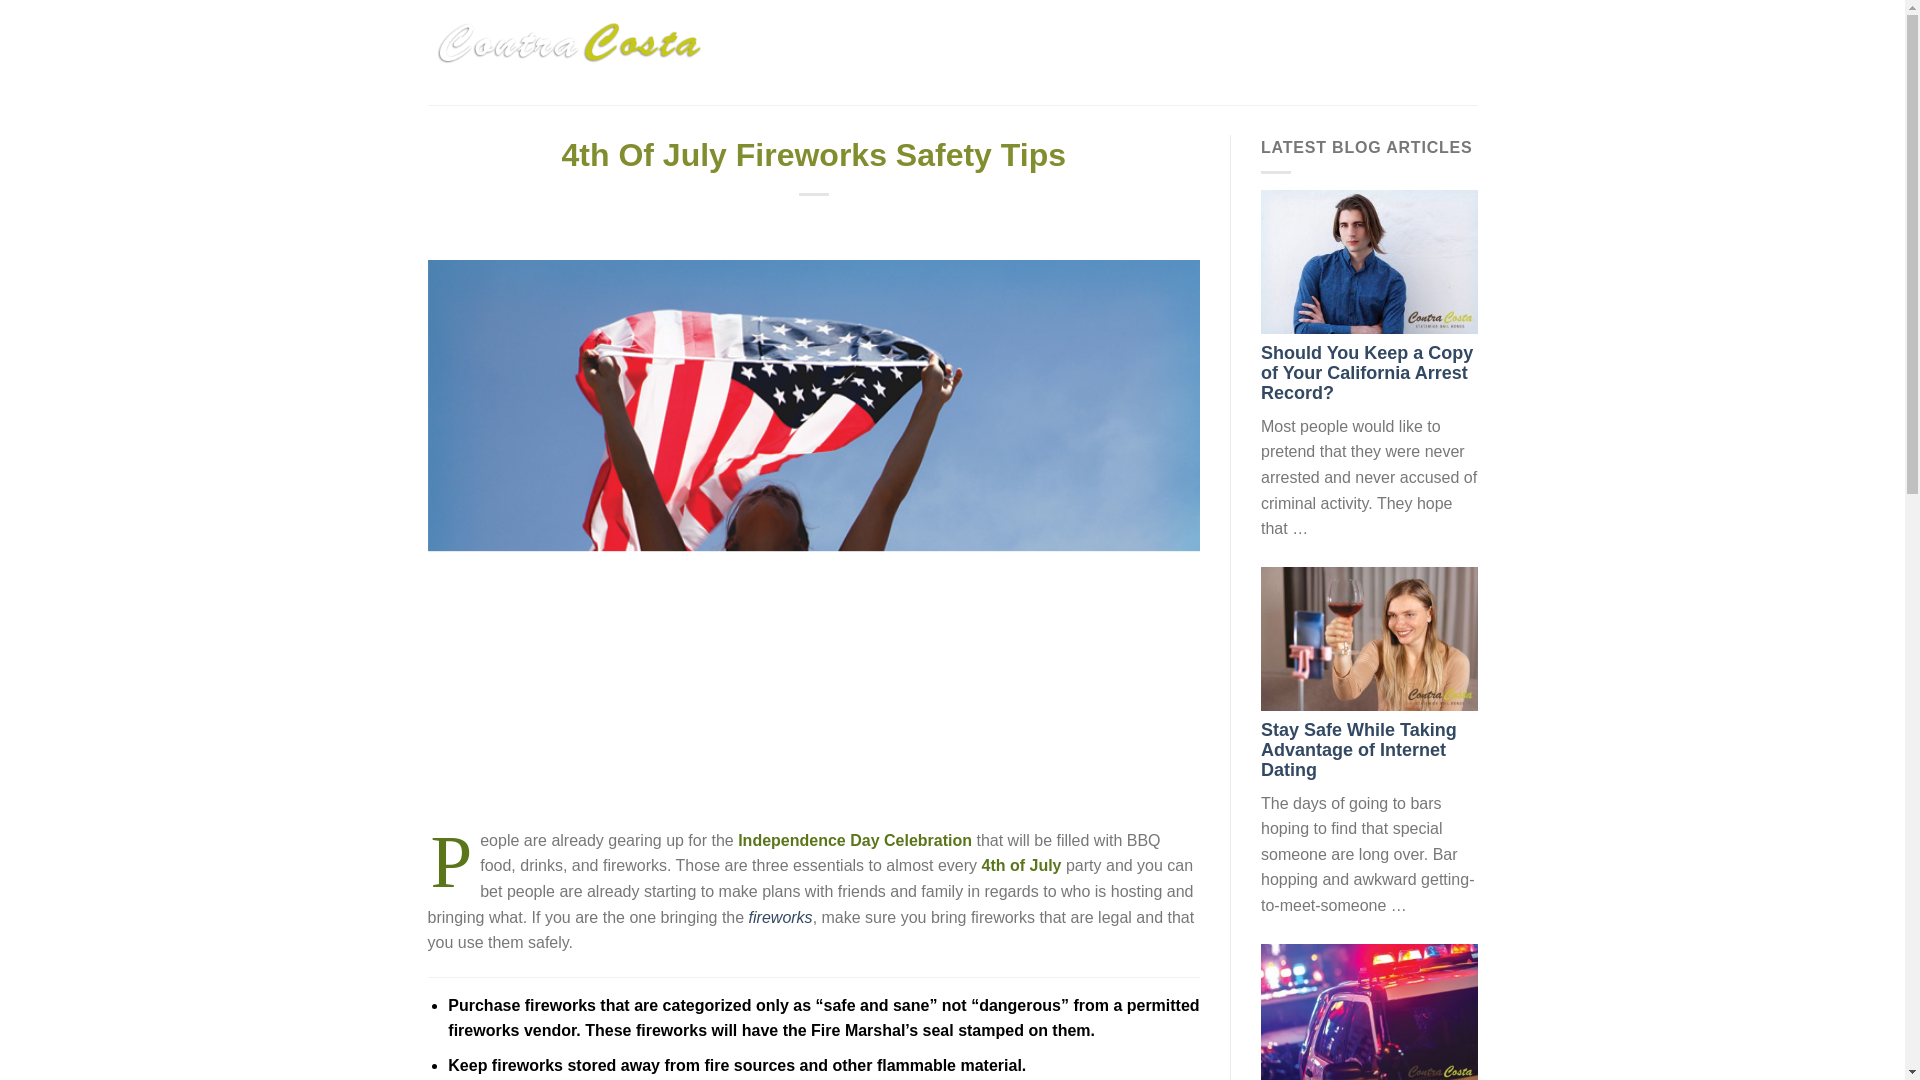 The image size is (1920, 1080). Describe the element at coordinates (1208, 52) in the screenshot. I see `REVIEWS` at that location.